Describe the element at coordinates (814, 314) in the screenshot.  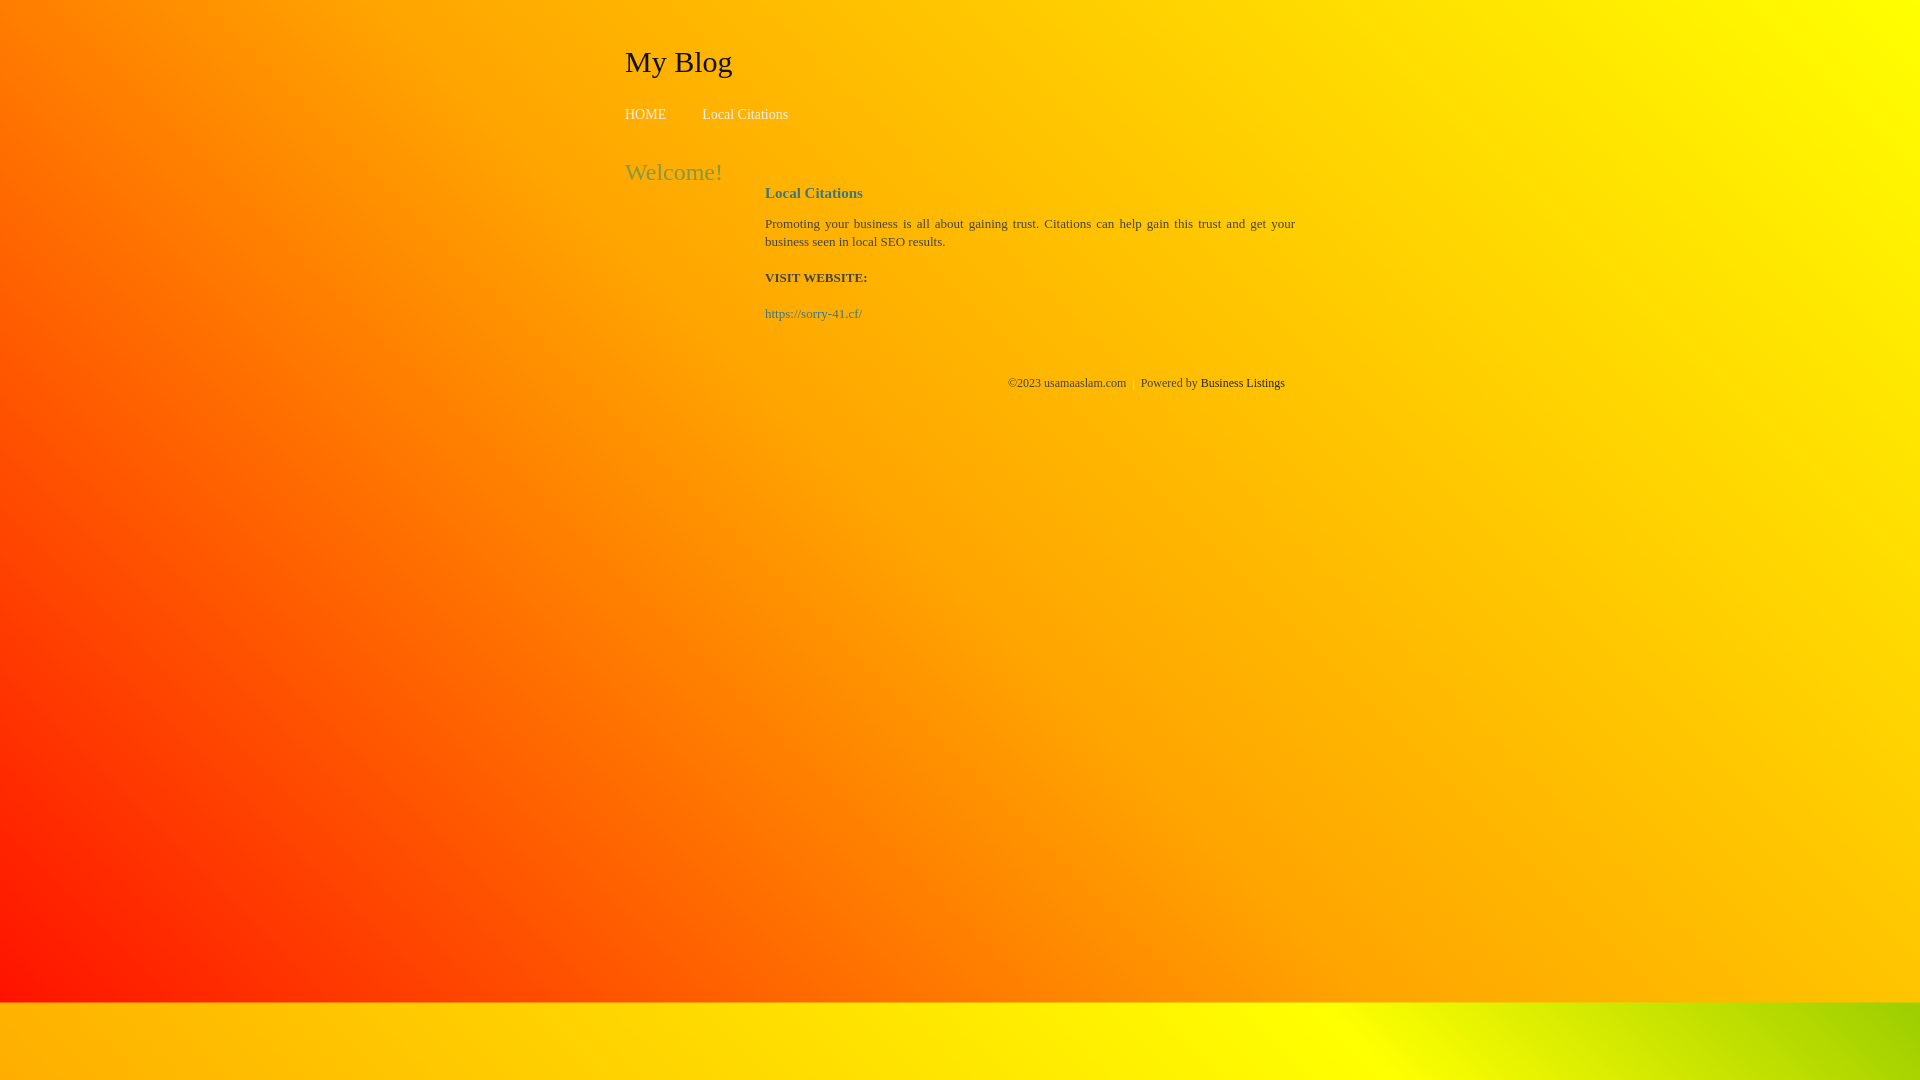
I see `https://sorry-41.cf/` at that location.